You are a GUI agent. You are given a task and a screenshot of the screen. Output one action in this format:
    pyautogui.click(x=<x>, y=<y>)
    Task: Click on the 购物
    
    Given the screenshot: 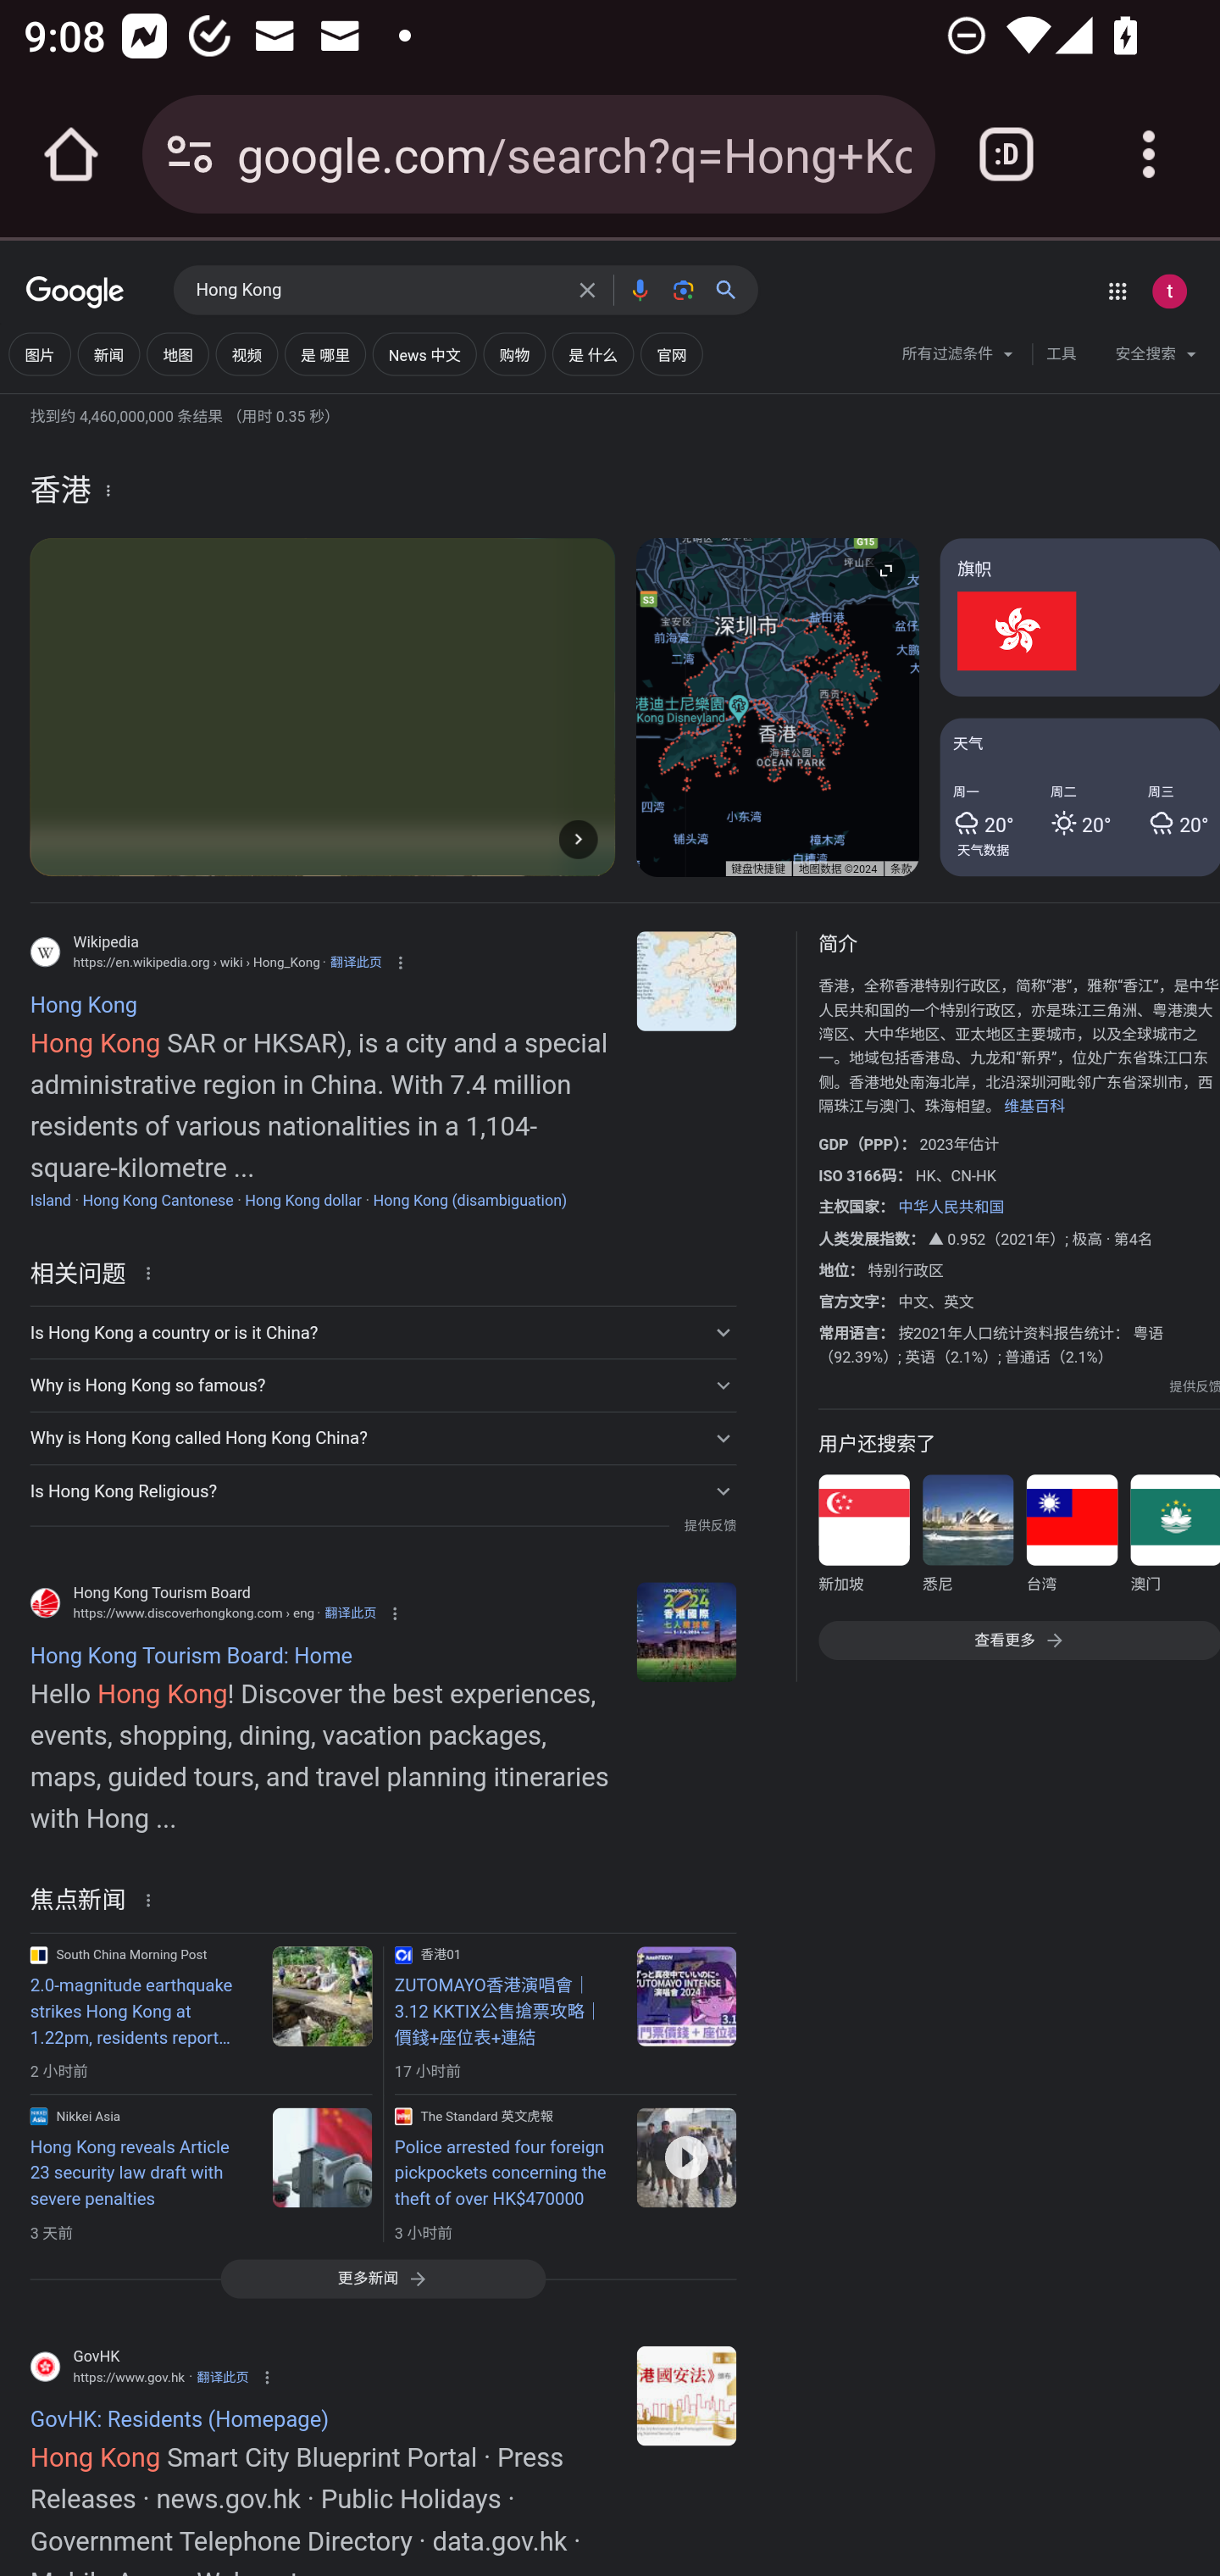 What is the action you would take?
    pyautogui.click(x=515, y=354)
    